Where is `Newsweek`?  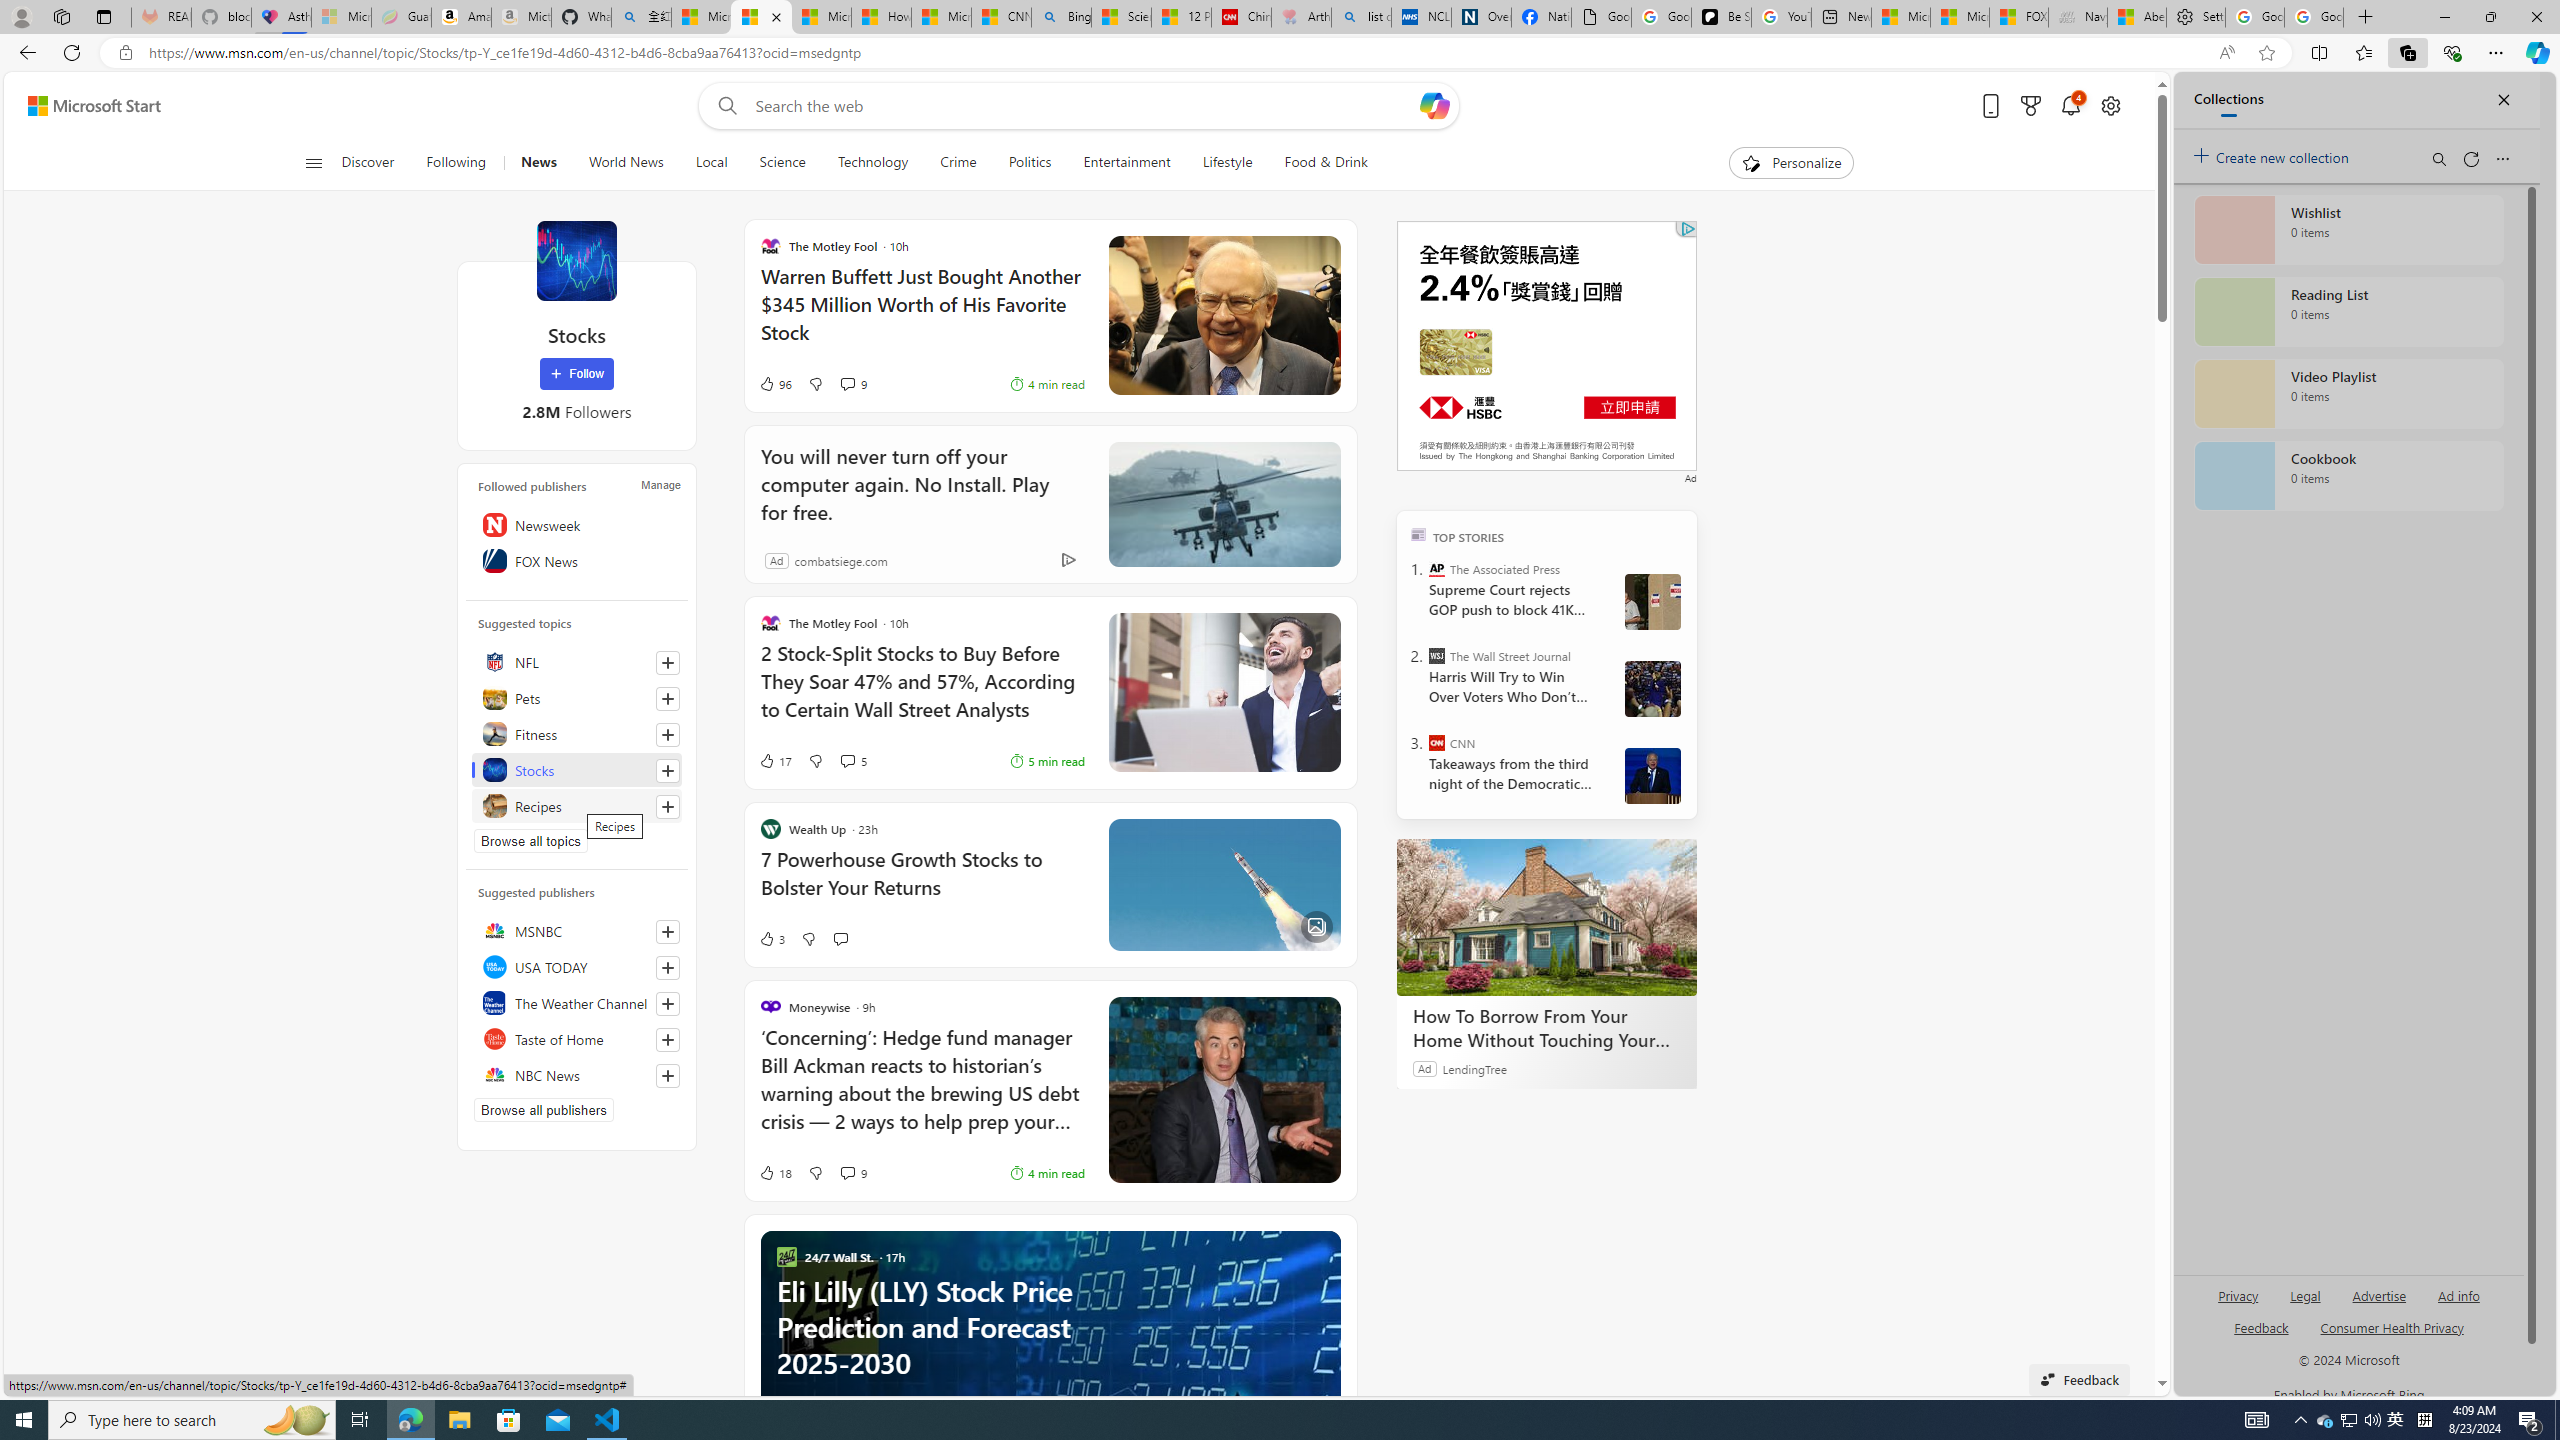
Newsweek is located at coordinates (576, 524).